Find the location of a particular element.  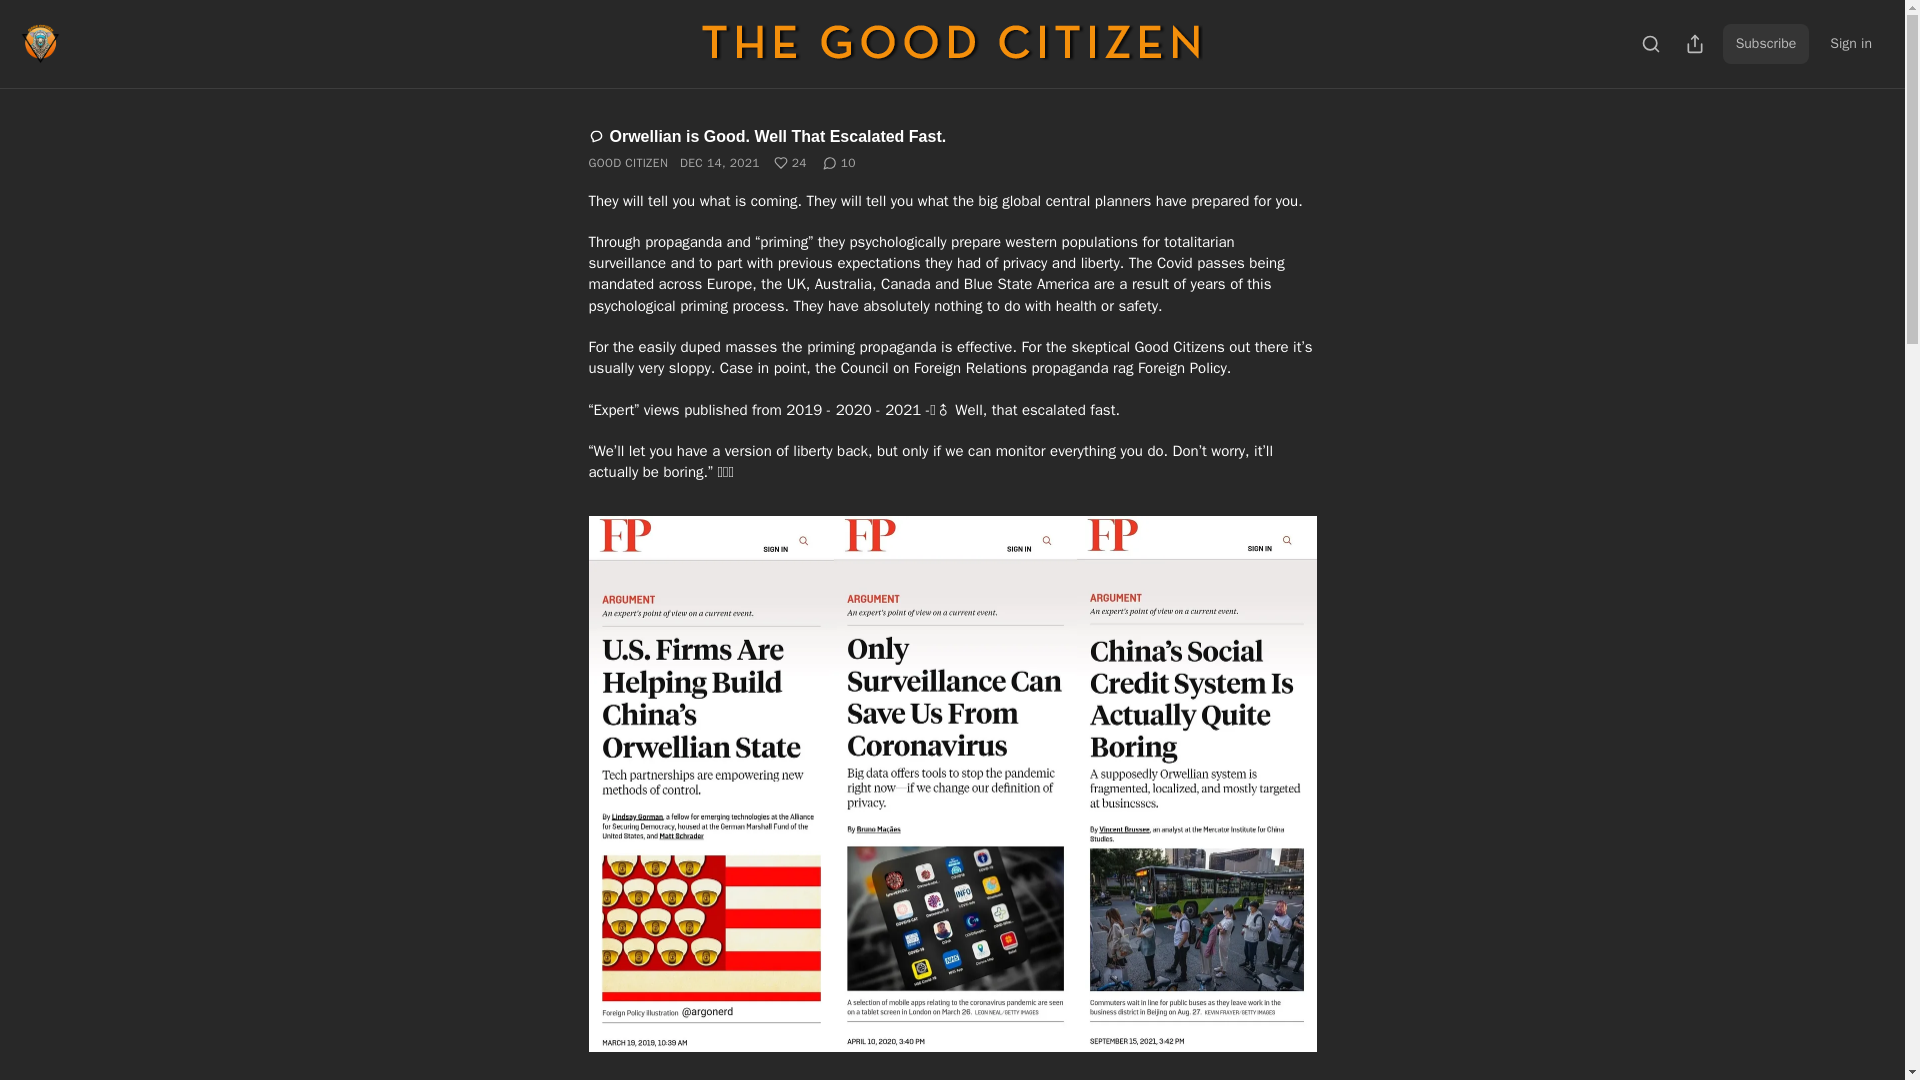

Orwellian is Good. Well That Escalated Fast. is located at coordinates (766, 136).